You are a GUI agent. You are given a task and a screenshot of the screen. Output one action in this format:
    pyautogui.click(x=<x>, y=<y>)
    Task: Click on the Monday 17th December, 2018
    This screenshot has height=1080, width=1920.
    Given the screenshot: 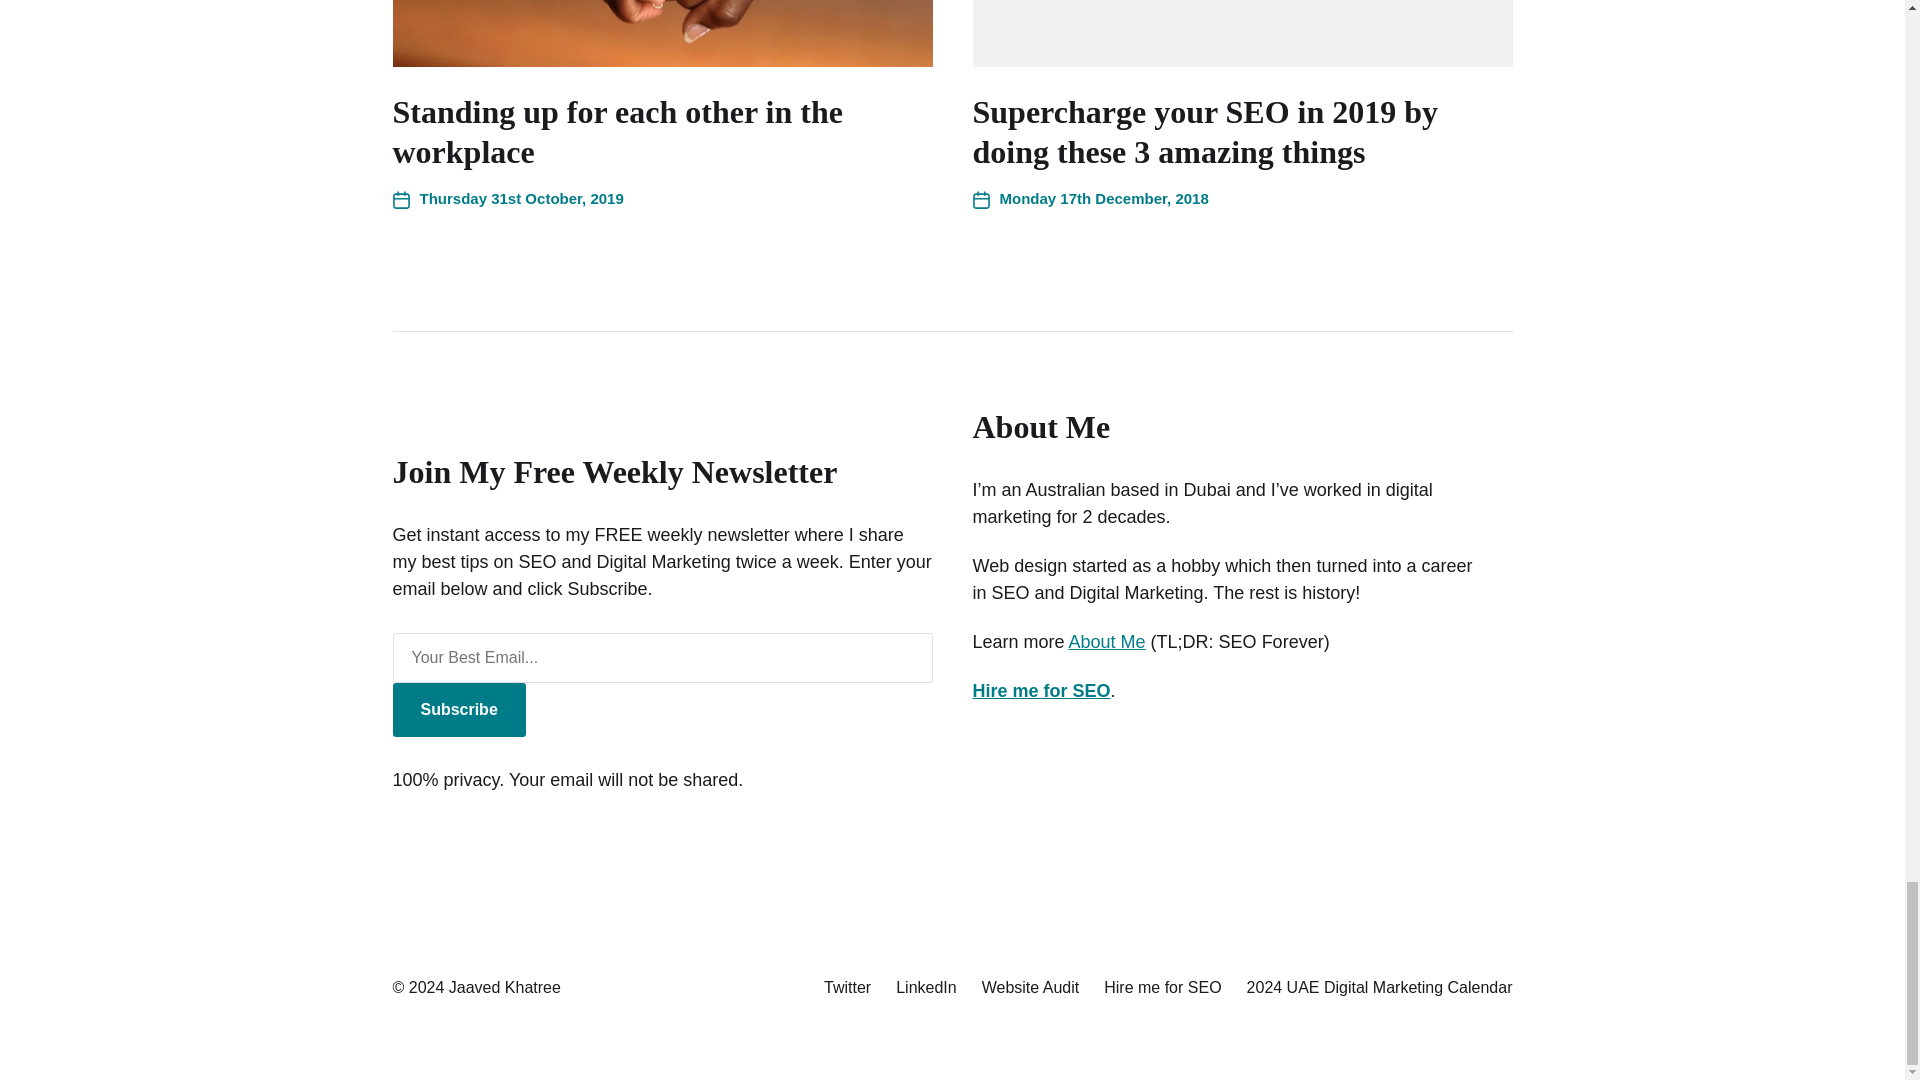 What is the action you would take?
    pyautogui.click(x=1089, y=198)
    